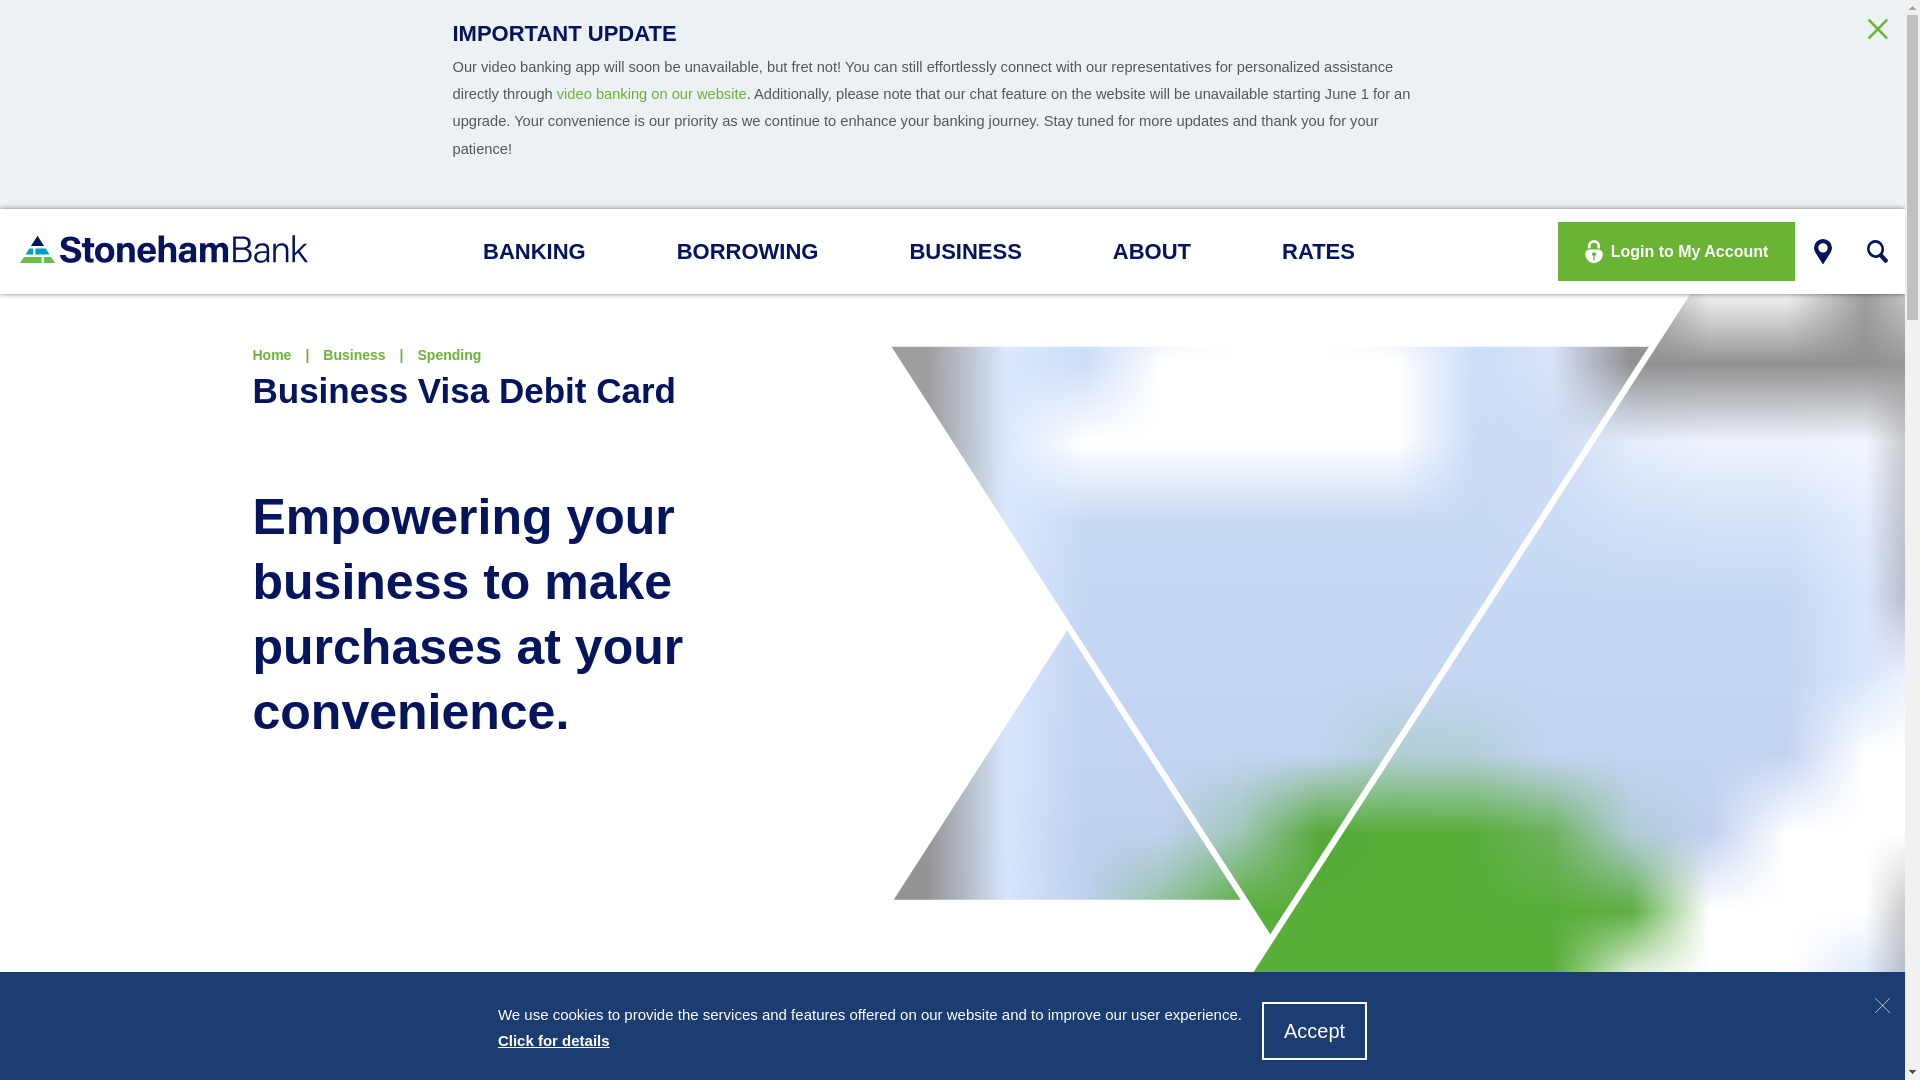  Describe the element at coordinates (651, 94) in the screenshot. I see `video banking on our website` at that location.